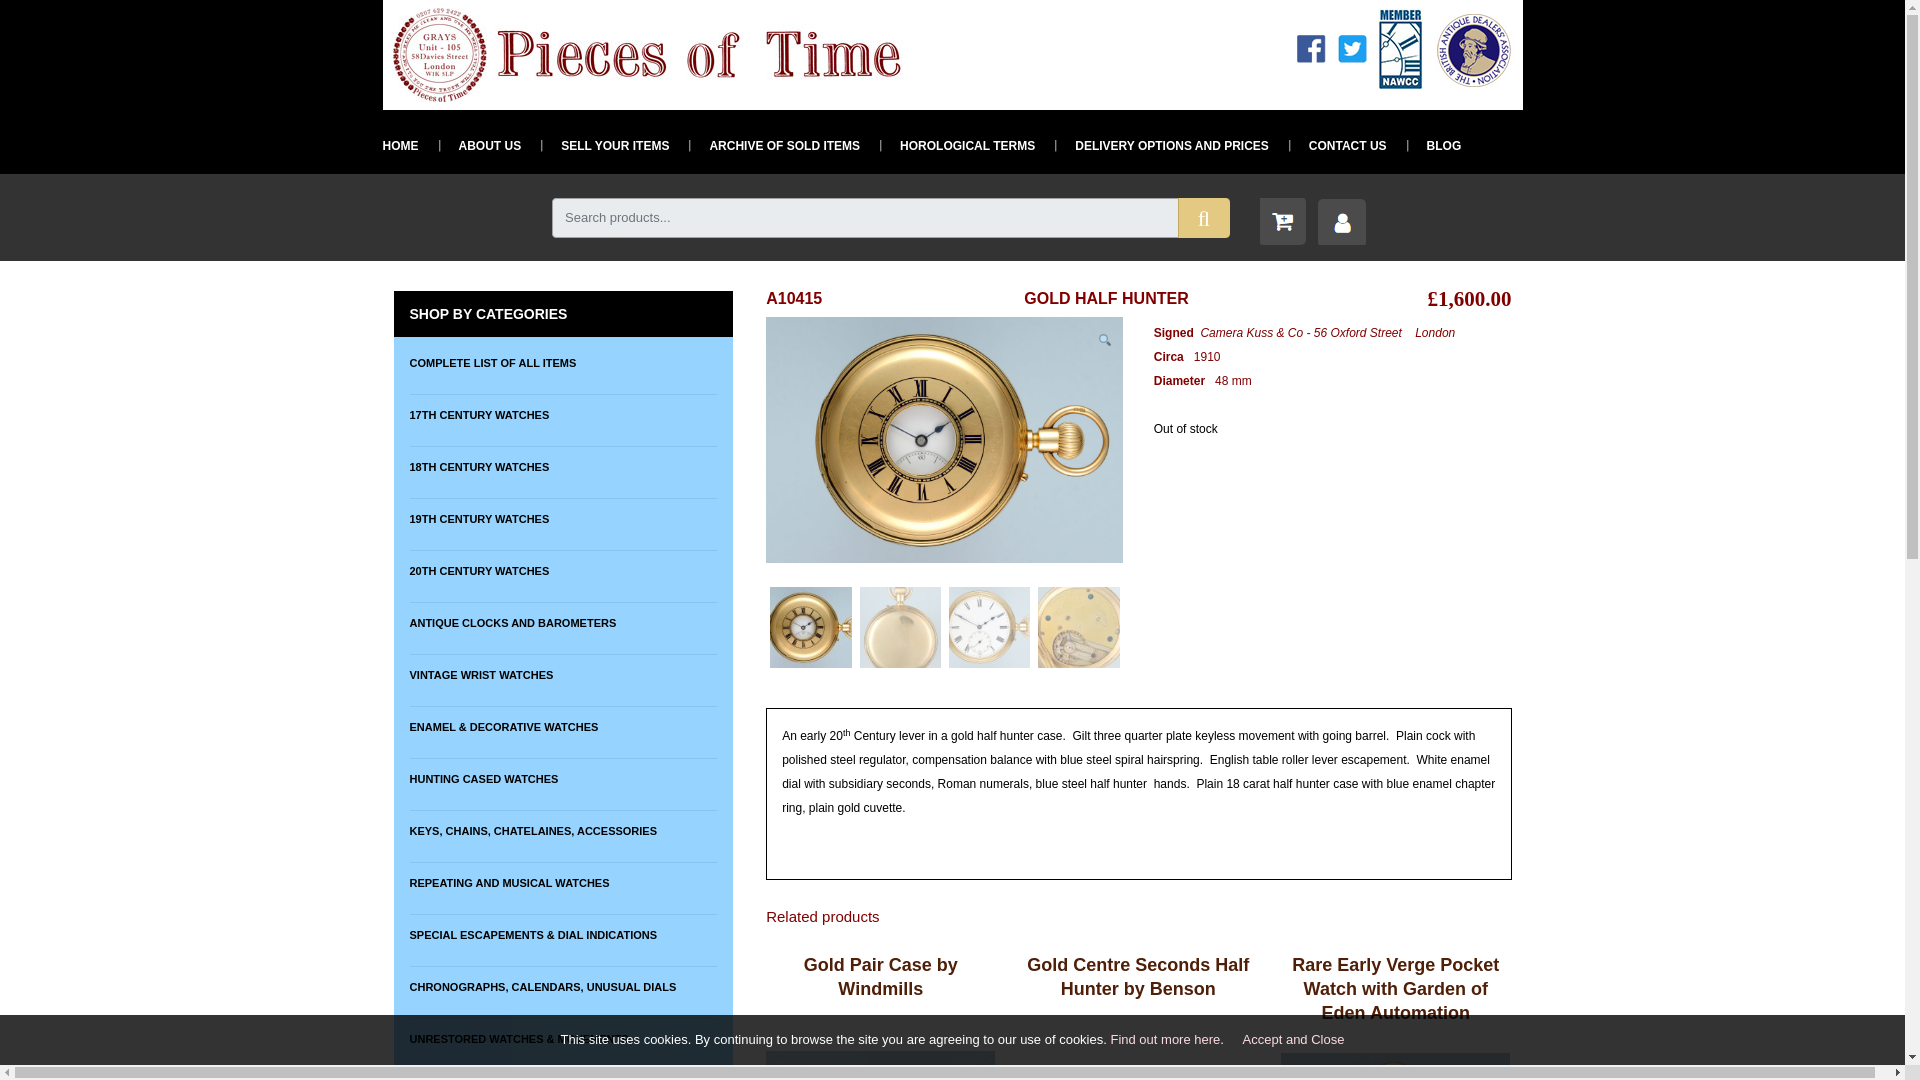  Describe the element at coordinates (563, 570) in the screenshot. I see `20TH CENTURY WATCHES` at that location.